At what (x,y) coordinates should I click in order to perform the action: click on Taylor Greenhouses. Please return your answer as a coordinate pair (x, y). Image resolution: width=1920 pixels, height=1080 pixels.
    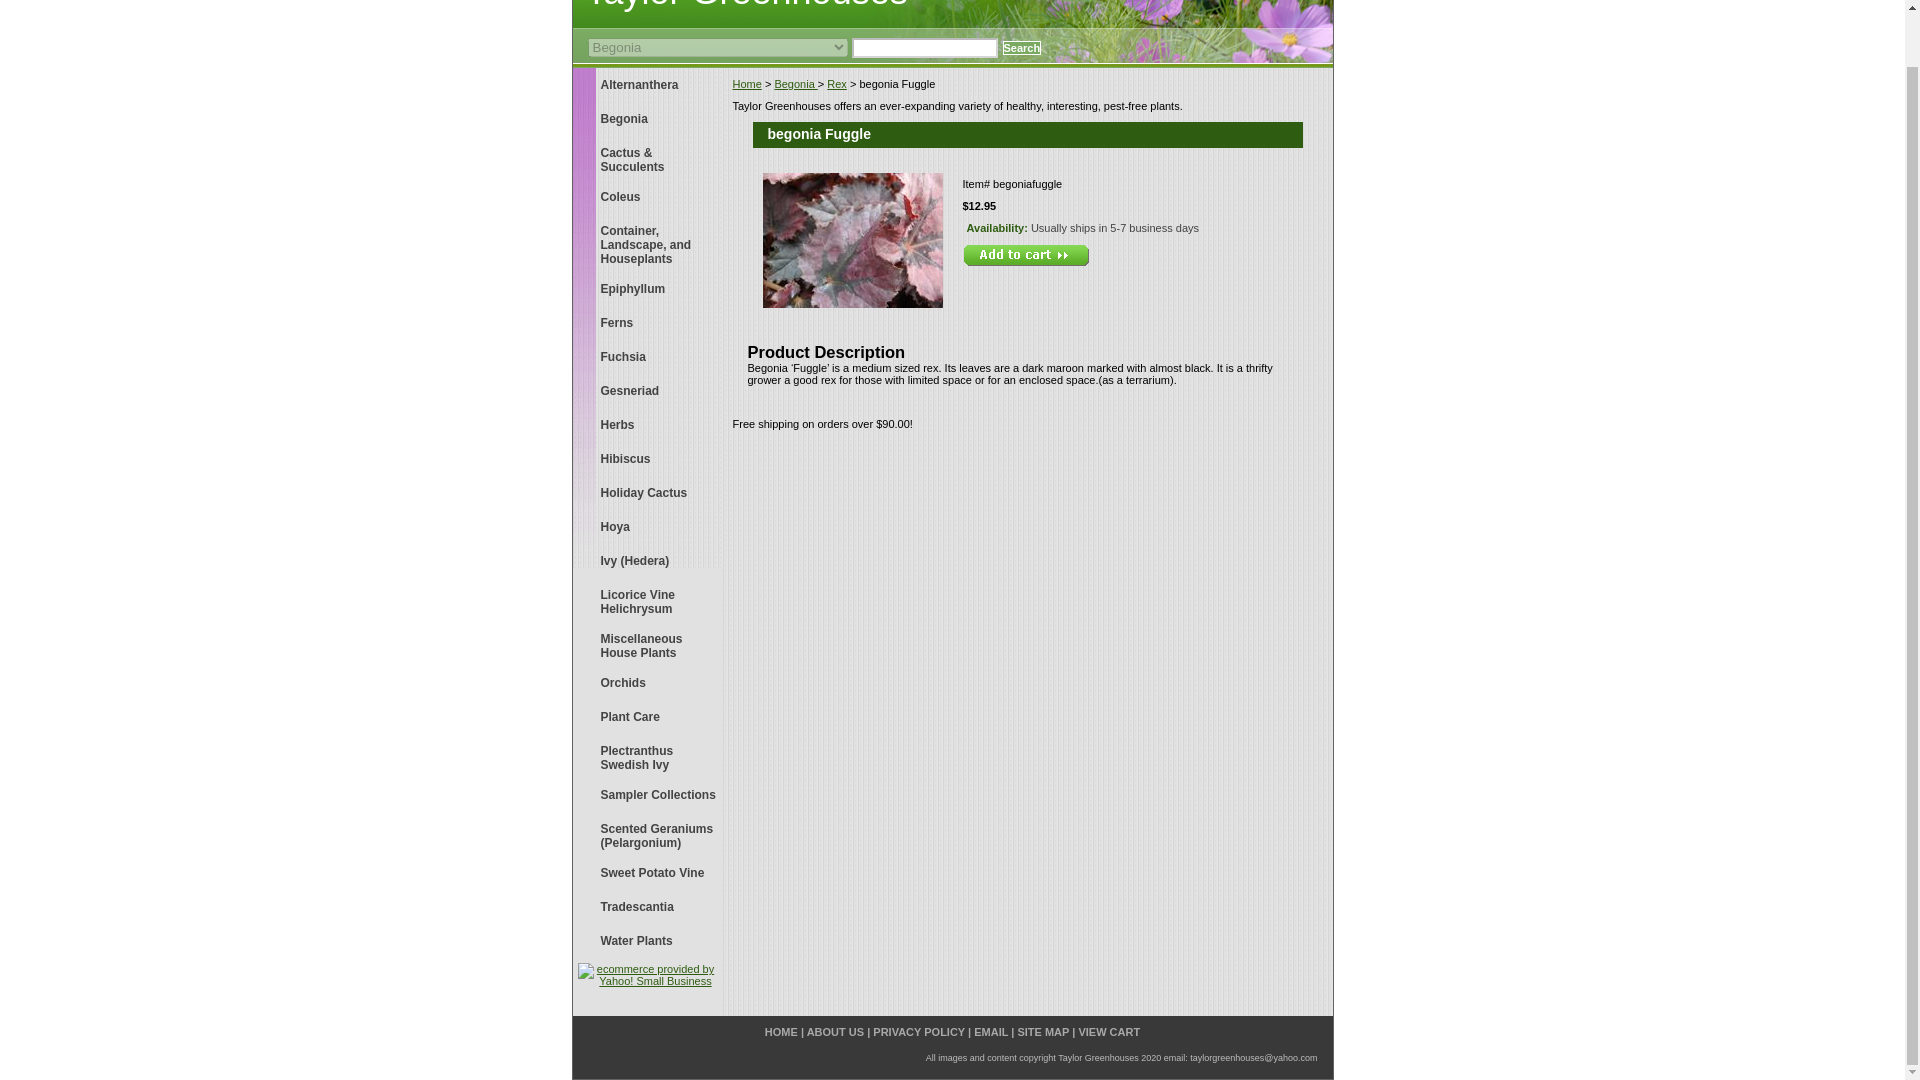
    Looking at the image, I should click on (822, 9).